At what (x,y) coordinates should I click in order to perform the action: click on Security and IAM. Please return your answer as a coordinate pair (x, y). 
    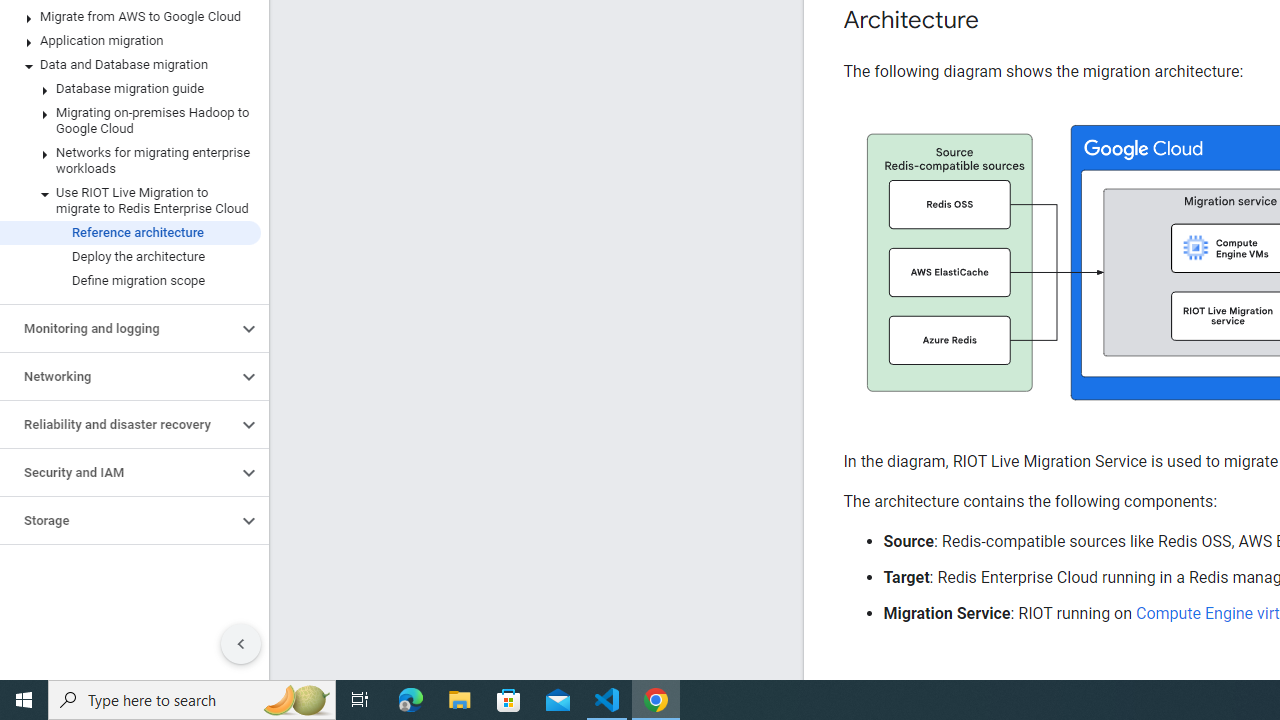
    Looking at the image, I should click on (118, 472).